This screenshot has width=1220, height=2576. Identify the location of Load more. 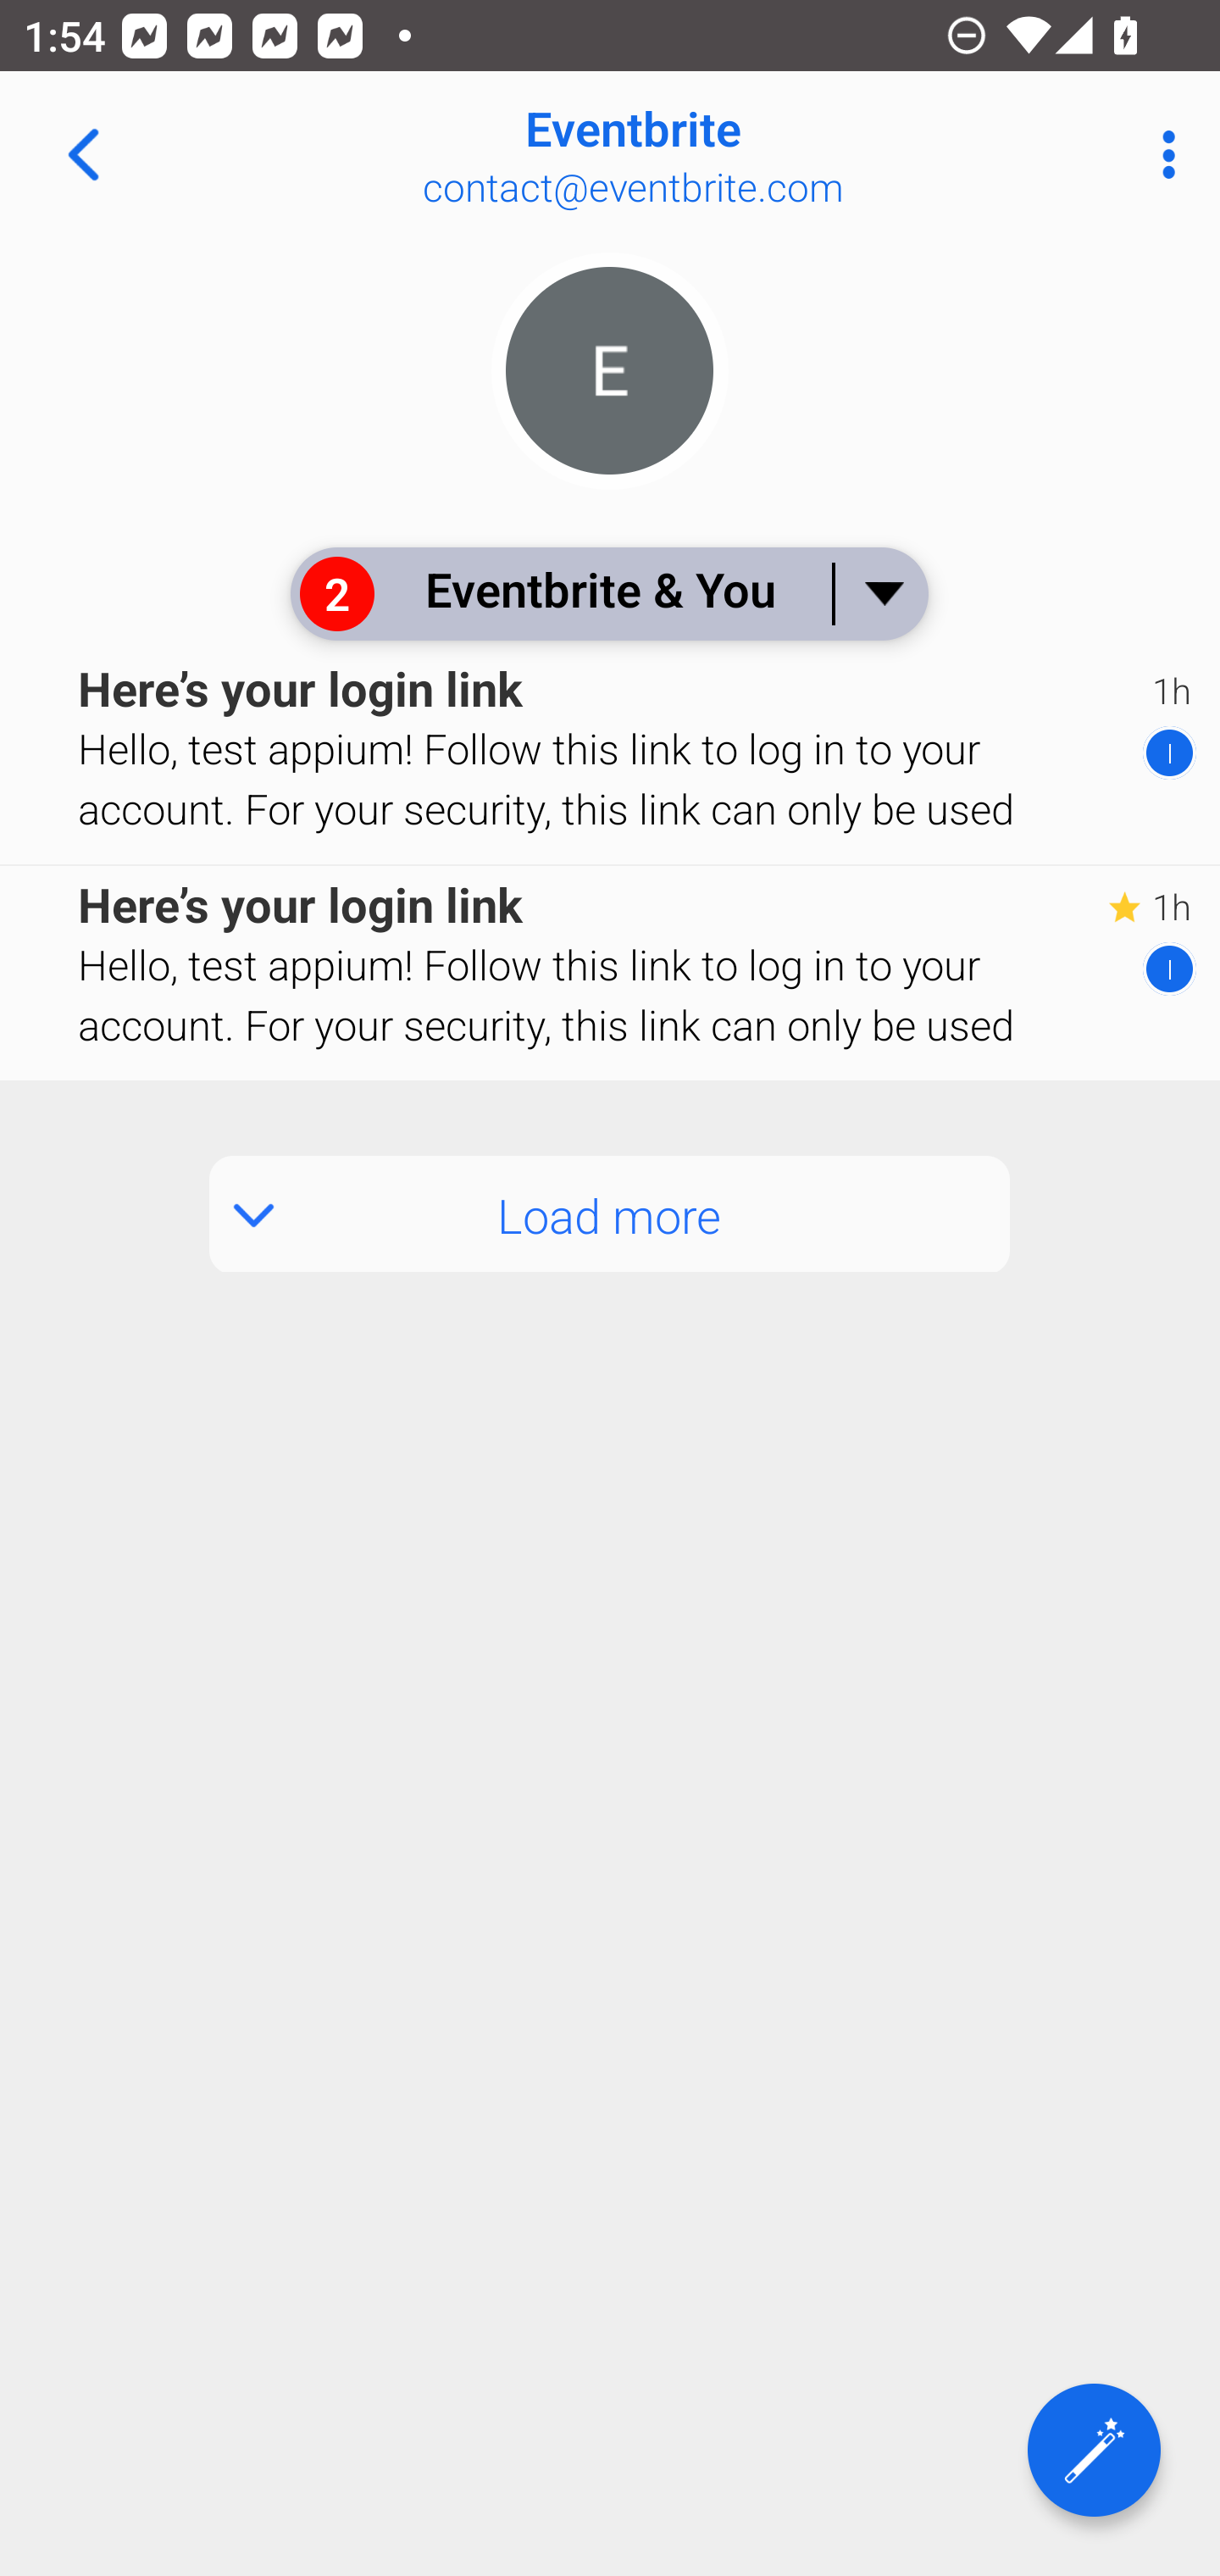
(610, 1213).